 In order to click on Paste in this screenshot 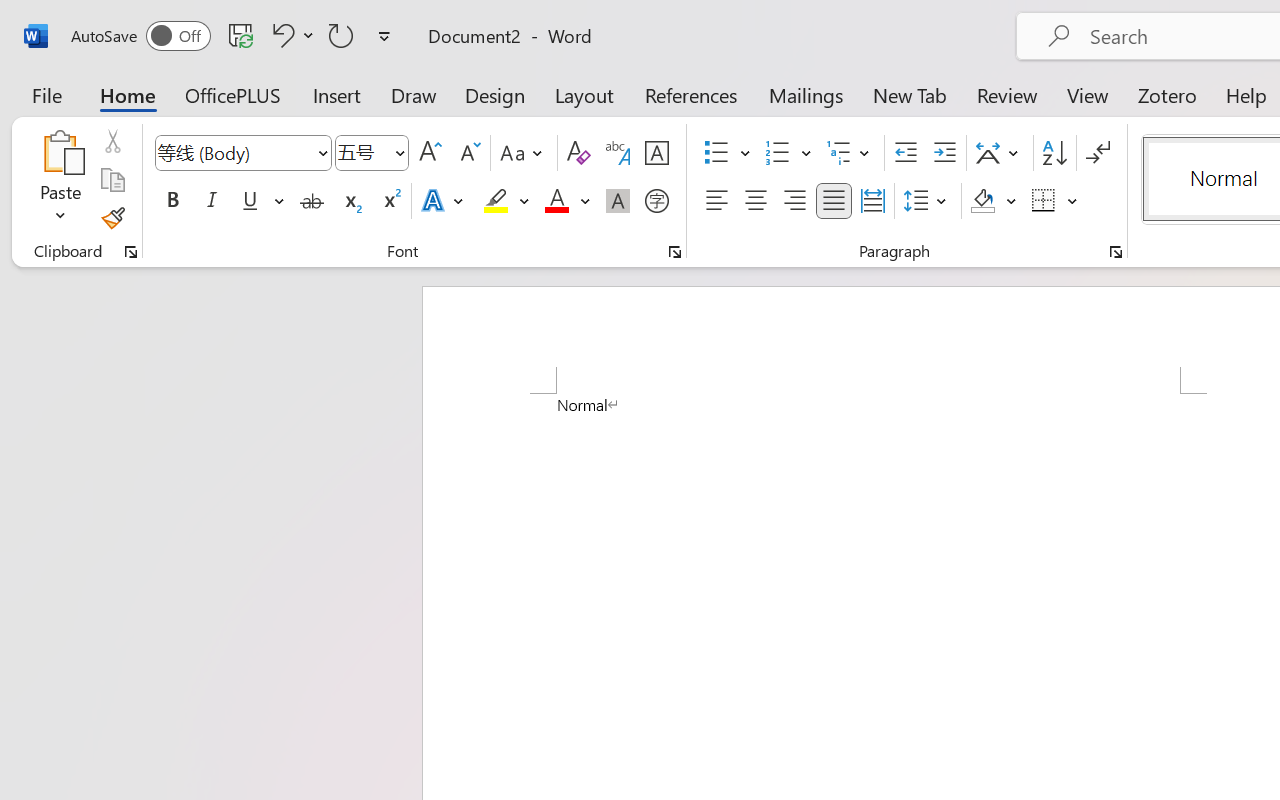, I will do `click(60, 152)`.